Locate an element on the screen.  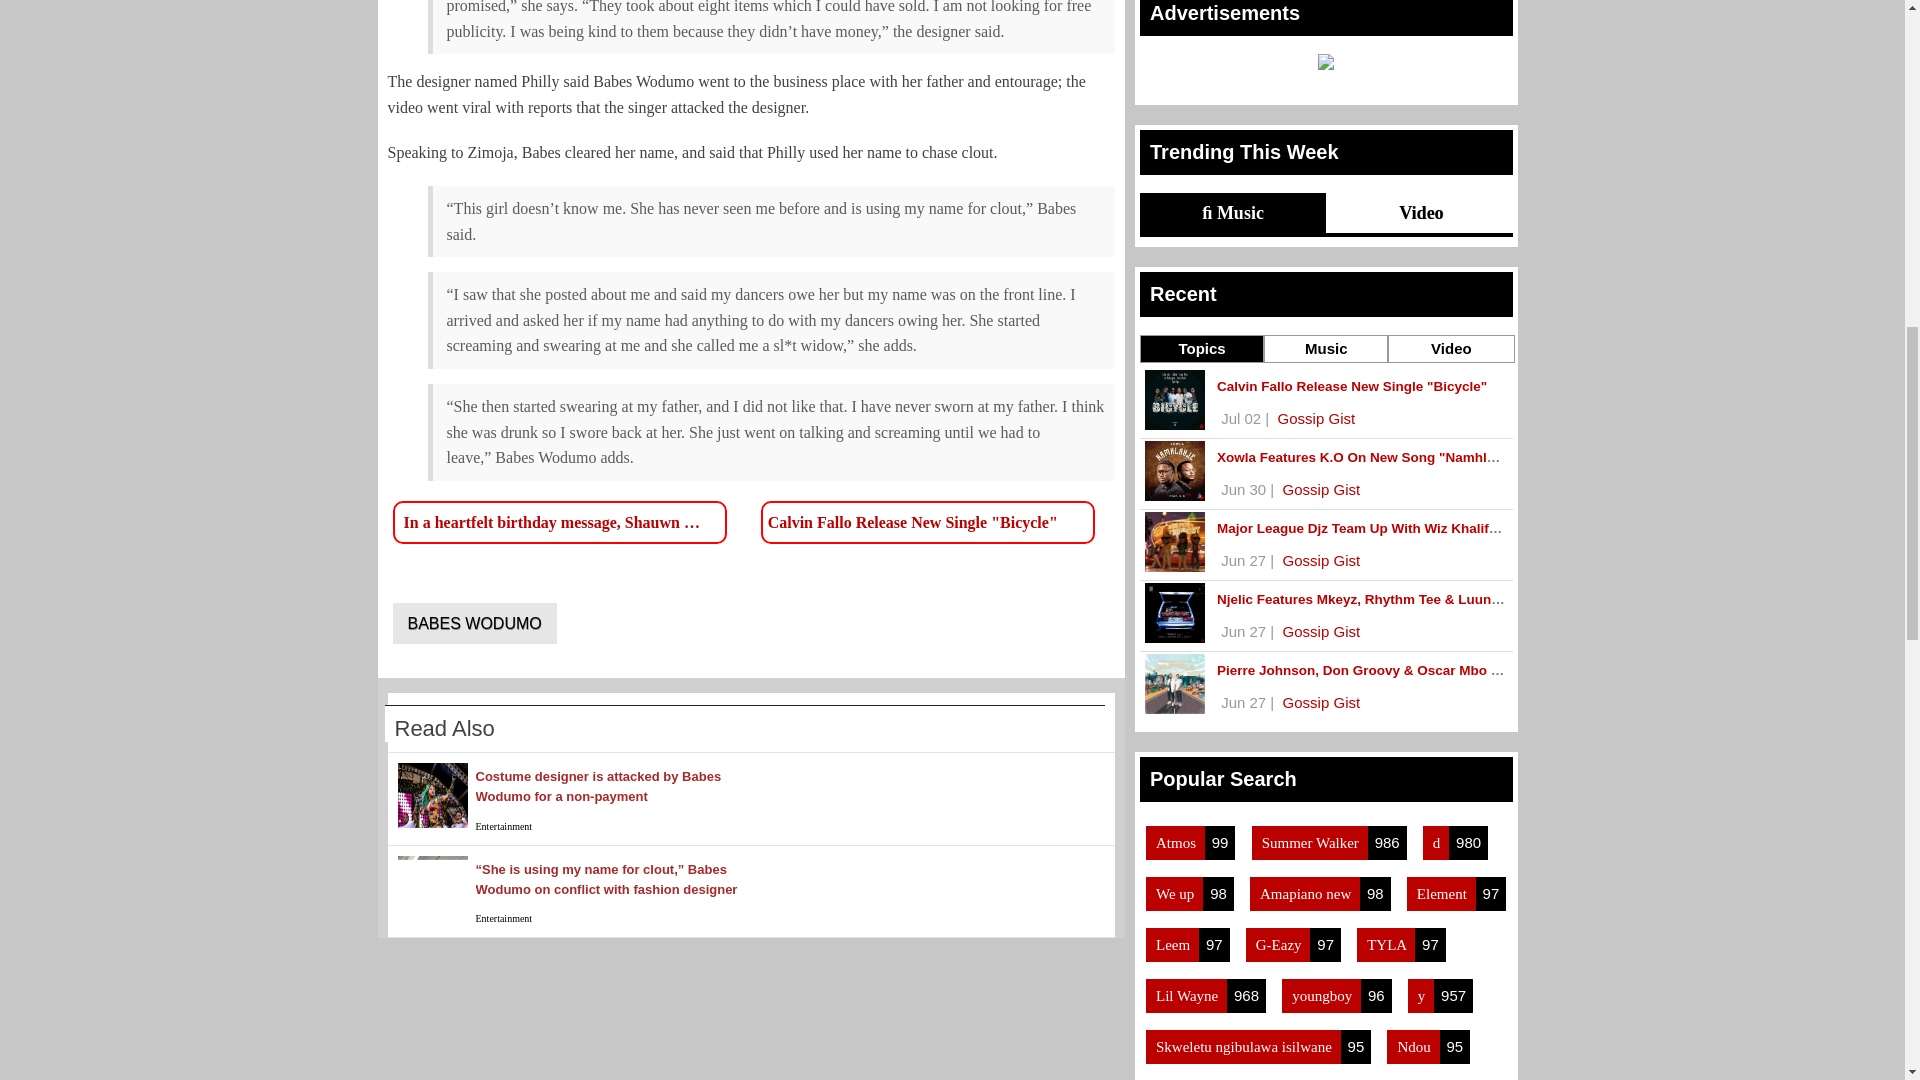
Gossip Gist is located at coordinates (1322, 702).